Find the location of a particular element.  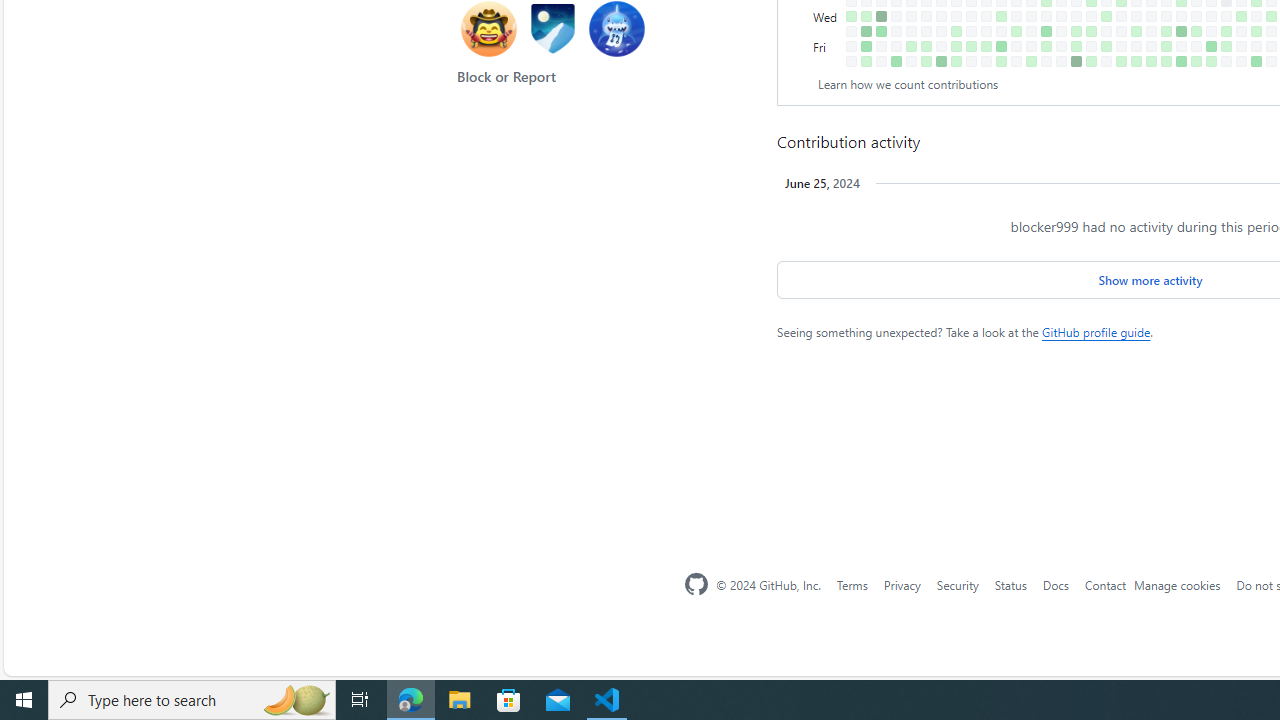

6 contributions on March 15th. is located at coordinates (1001, 46).